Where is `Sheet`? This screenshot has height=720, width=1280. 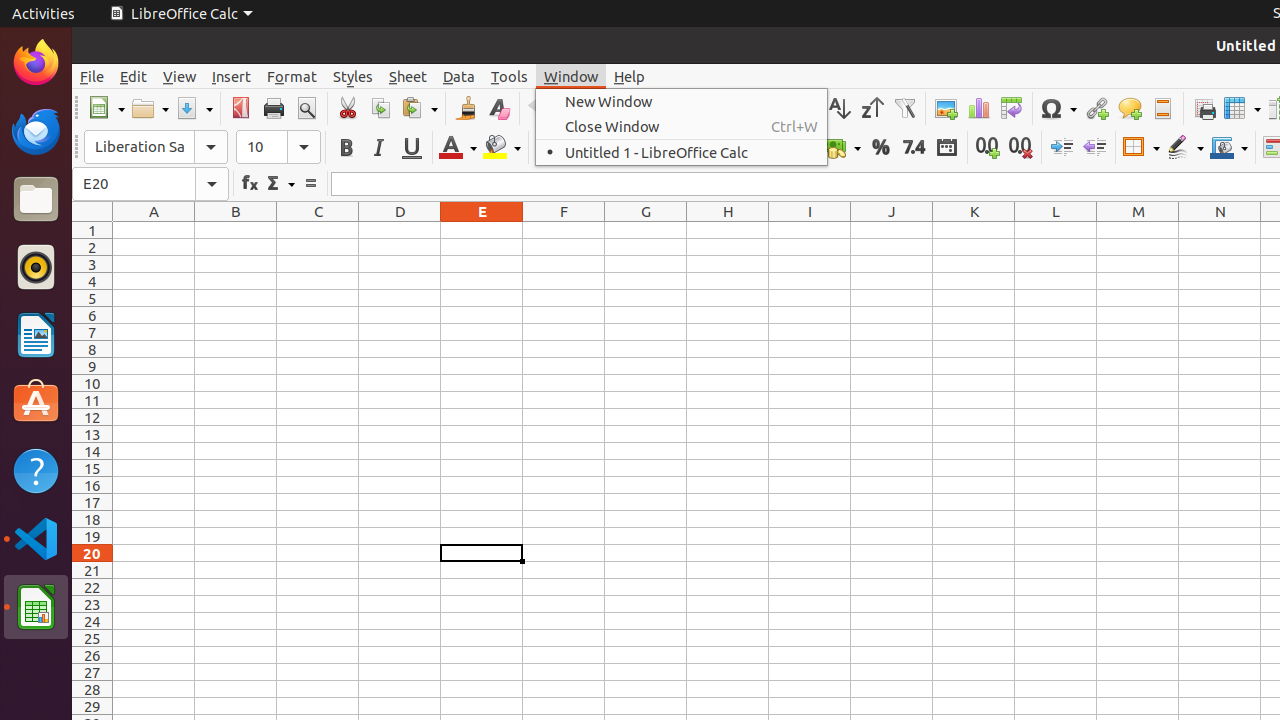
Sheet is located at coordinates (408, 76).